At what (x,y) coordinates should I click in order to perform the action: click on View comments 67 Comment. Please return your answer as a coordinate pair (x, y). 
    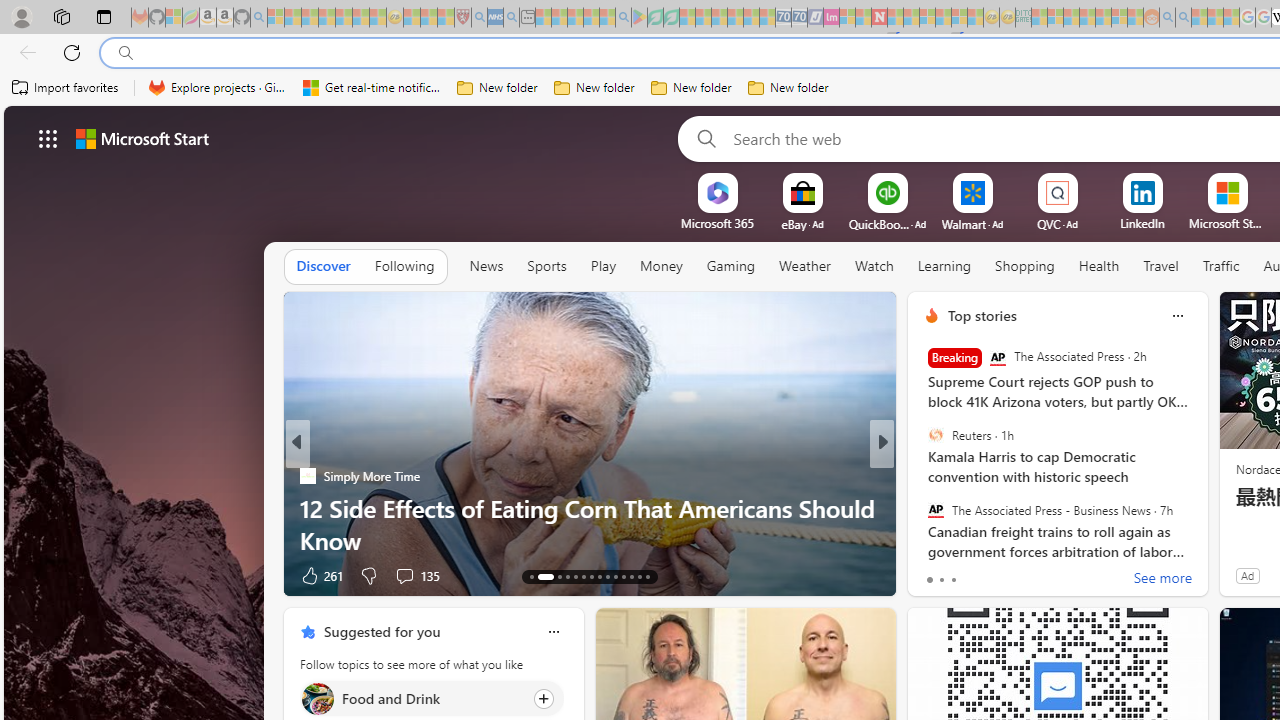
    Looking at the image, I should click on (1022, 574).